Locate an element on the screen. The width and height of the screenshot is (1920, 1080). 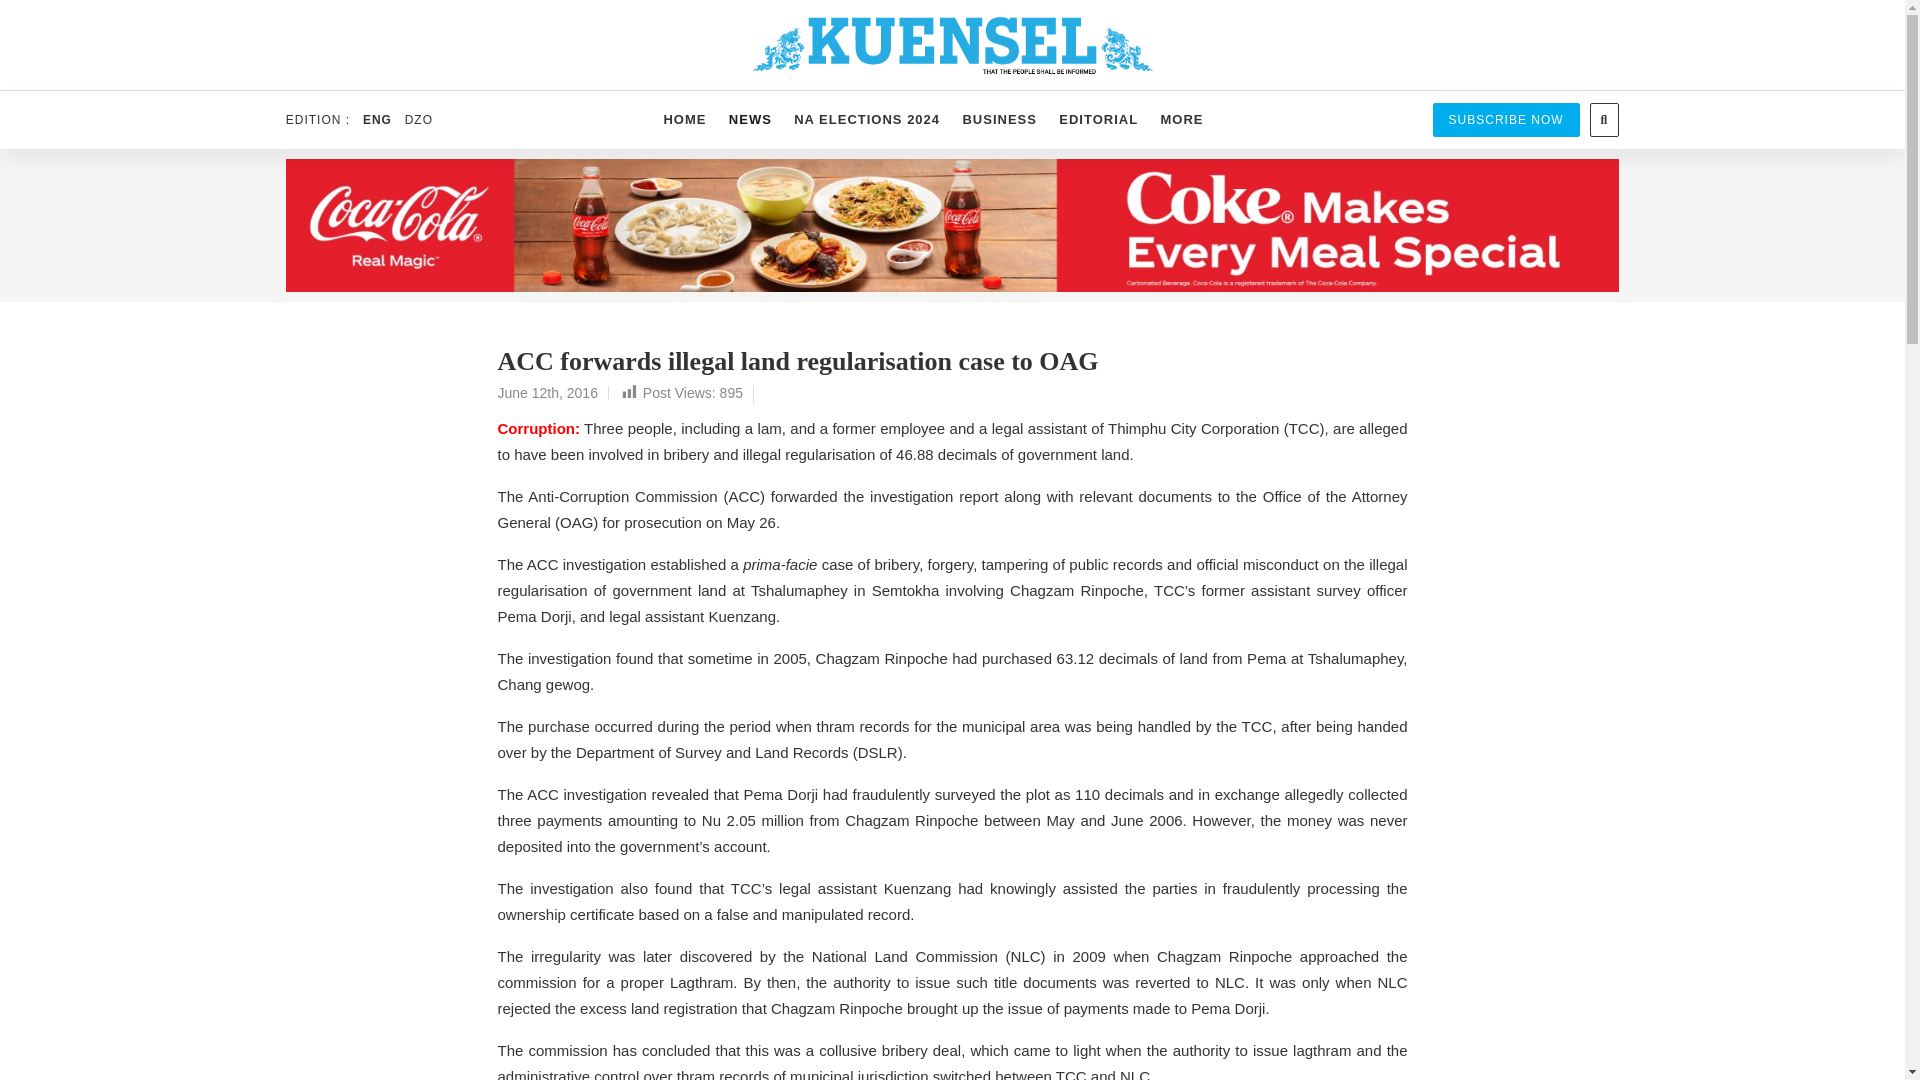
SUBSCRIBE NOW is located at coordinates (1506, 120).